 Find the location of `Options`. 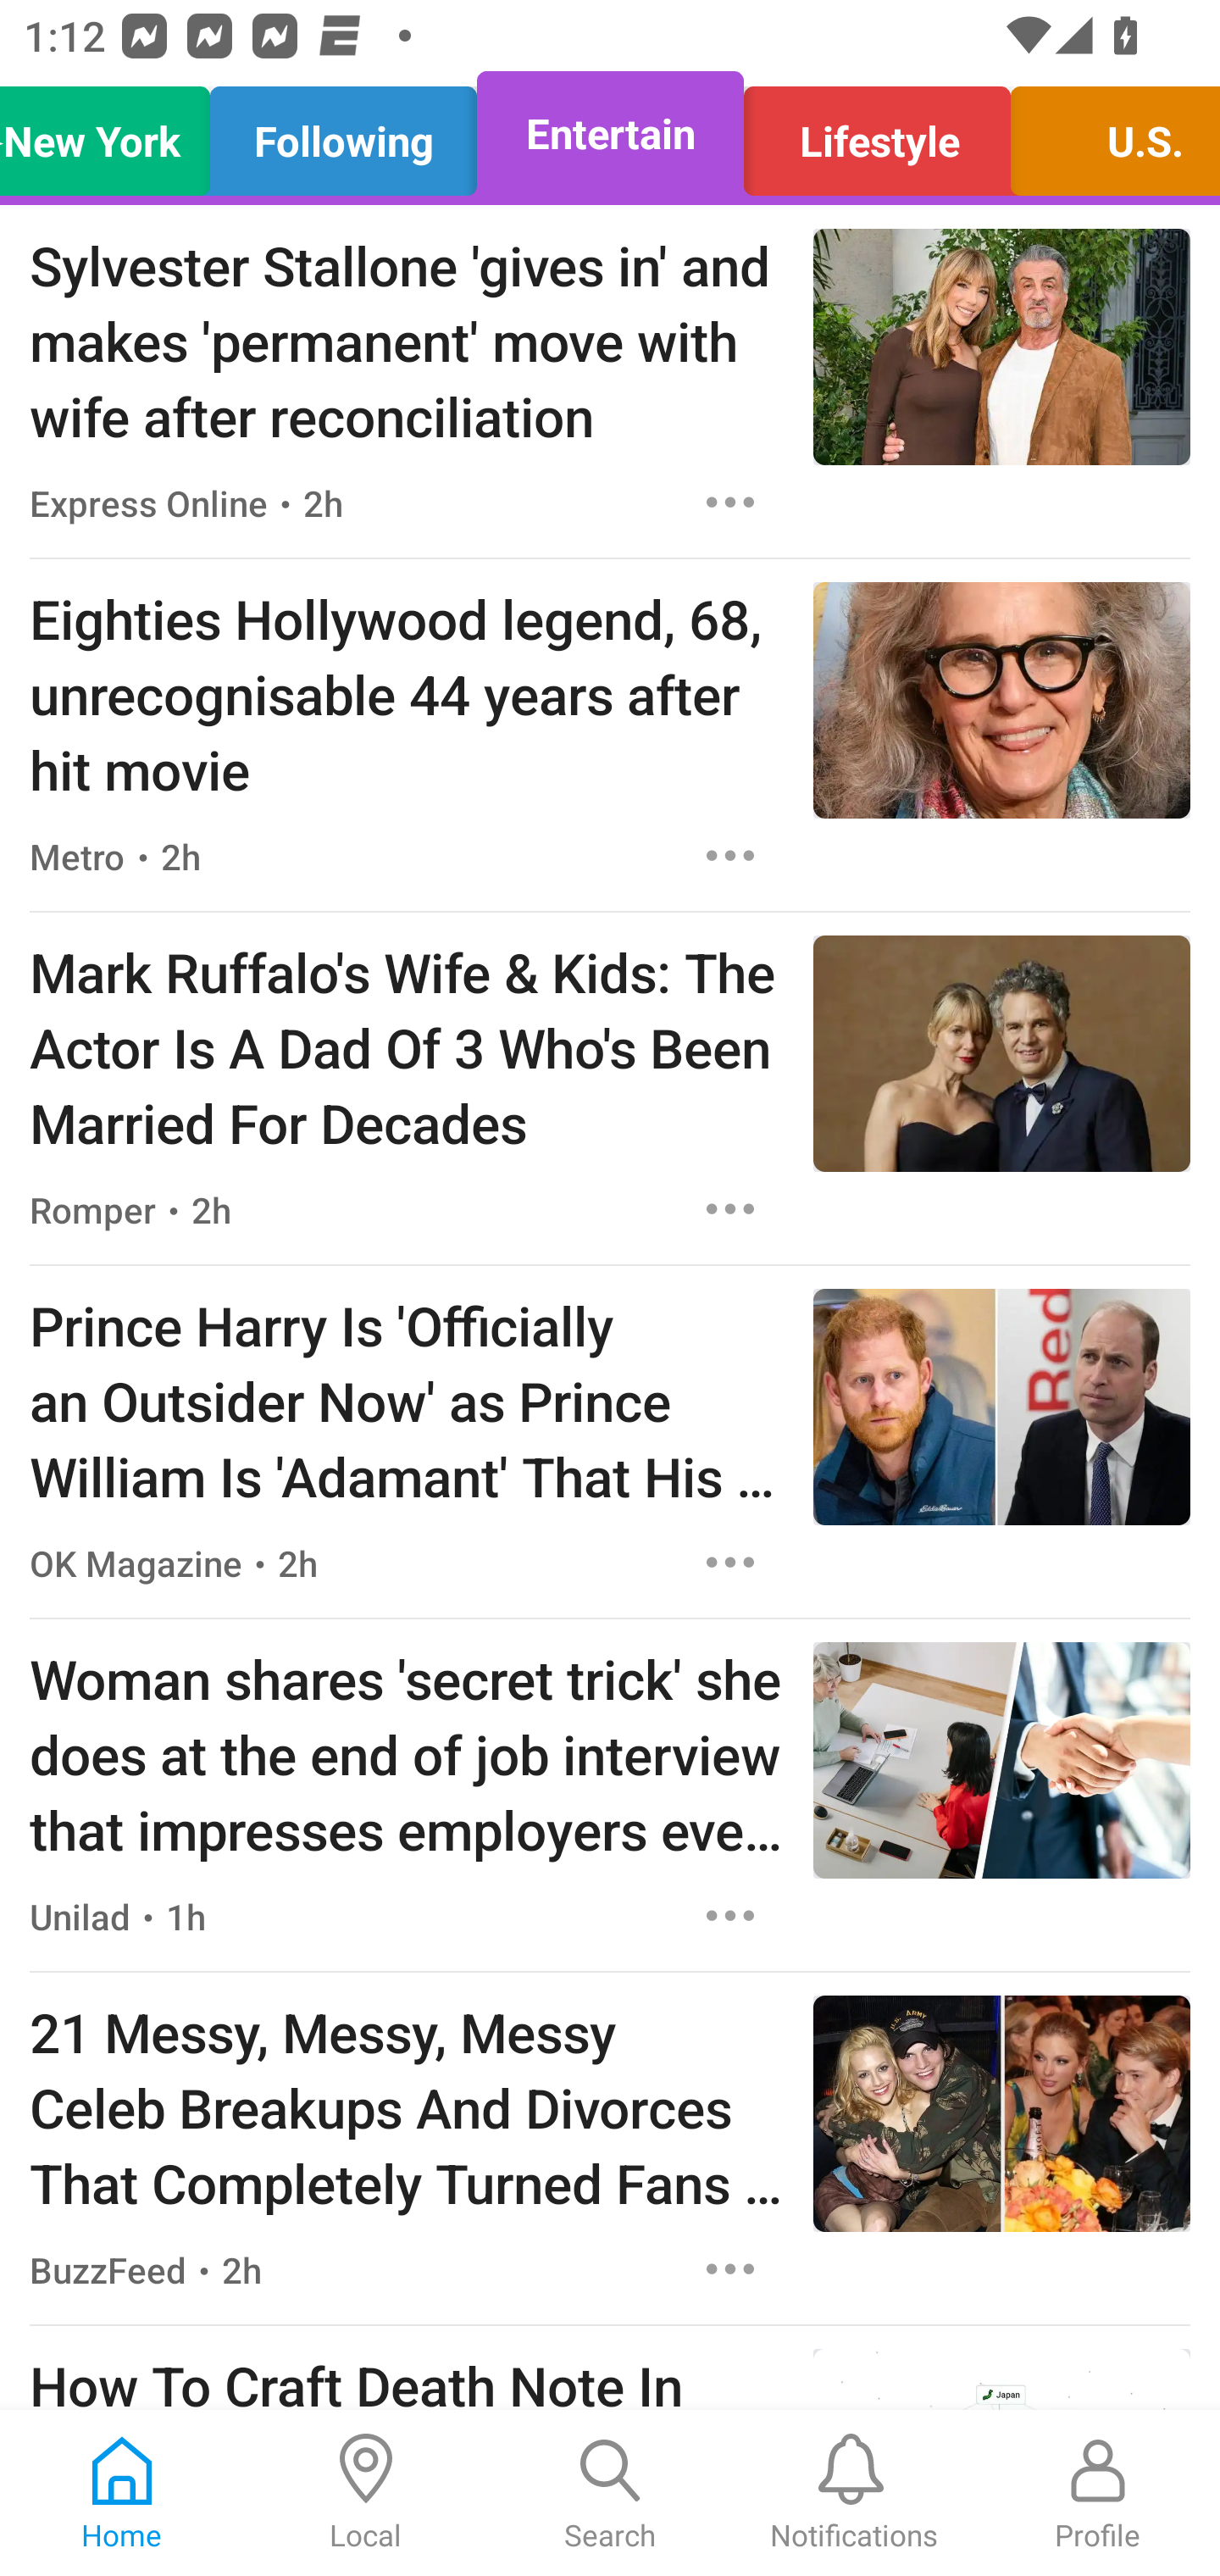

Options is located at coordinates (730, 2269).